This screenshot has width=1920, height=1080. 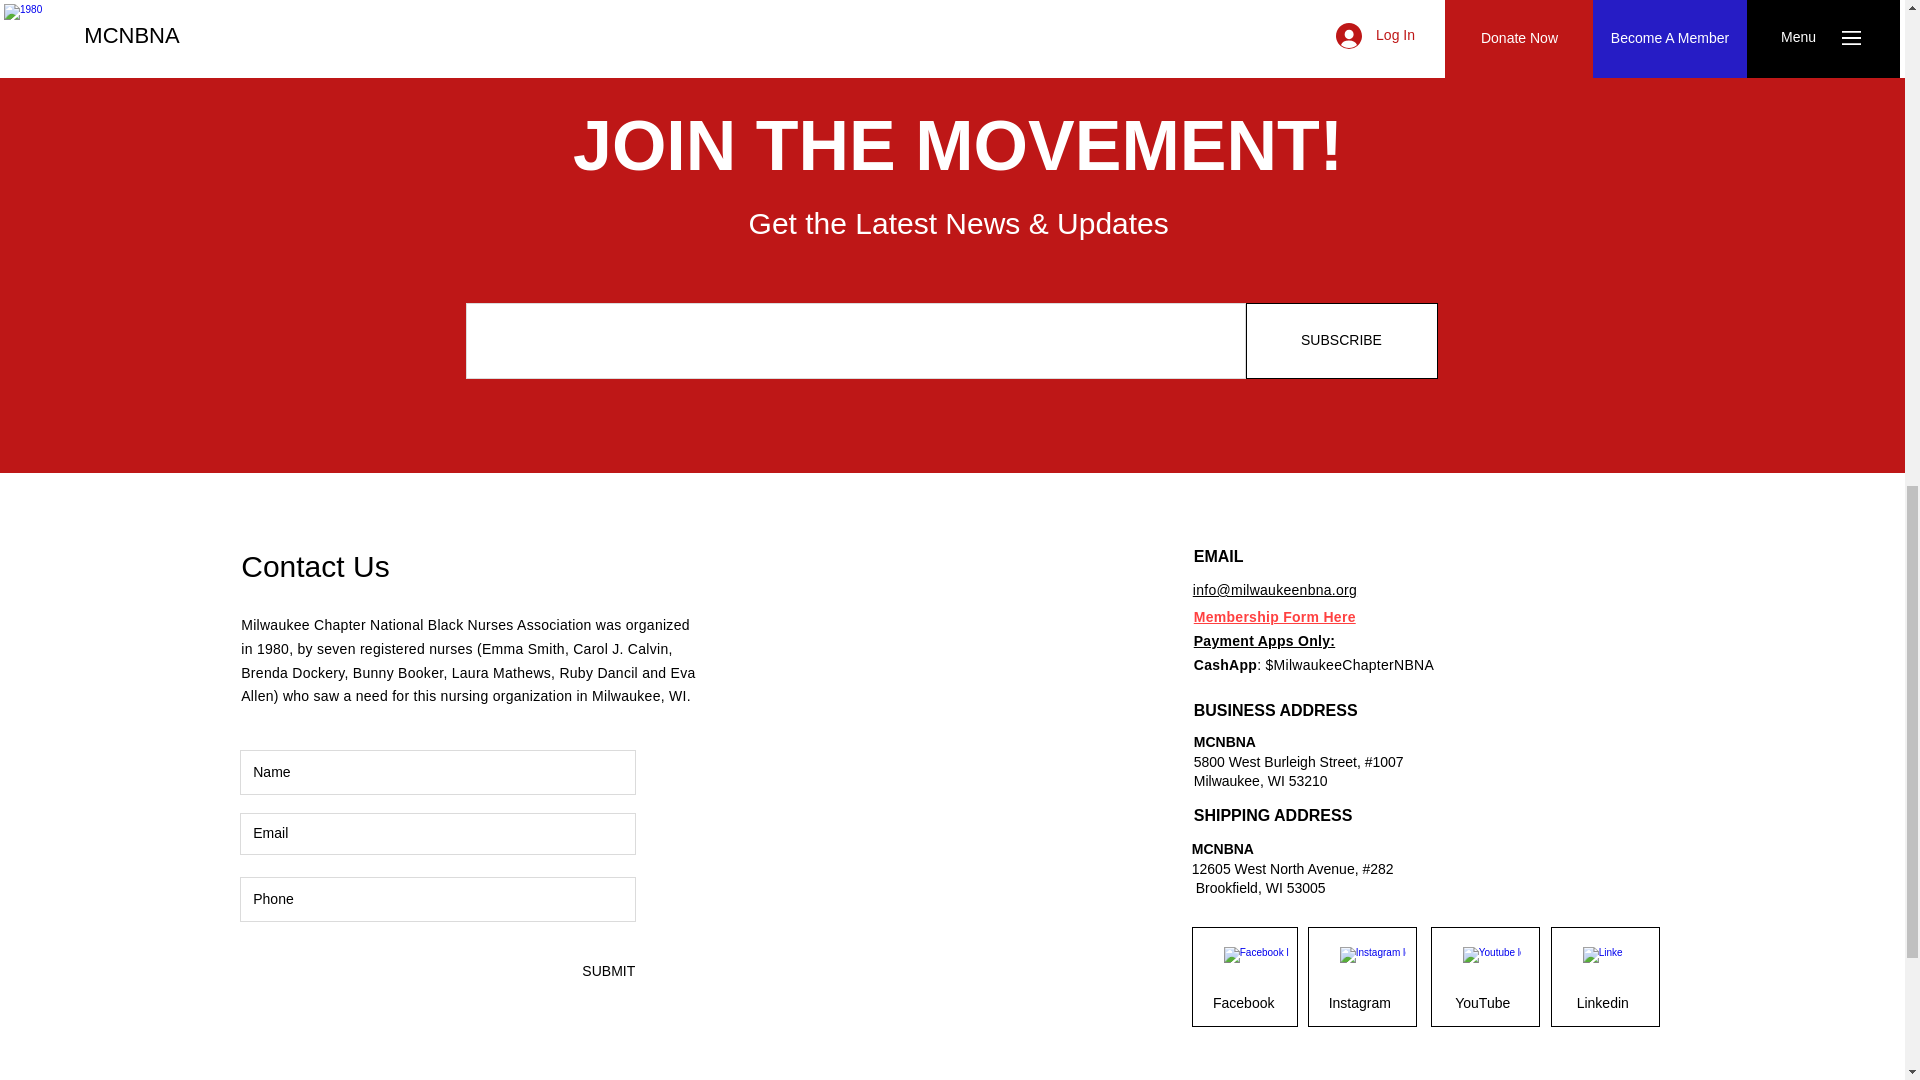 What do you see at coordinates (1264, 640) in the screenshot?
I see `Payment Apps Only:` at bounding box center [1264, 640].